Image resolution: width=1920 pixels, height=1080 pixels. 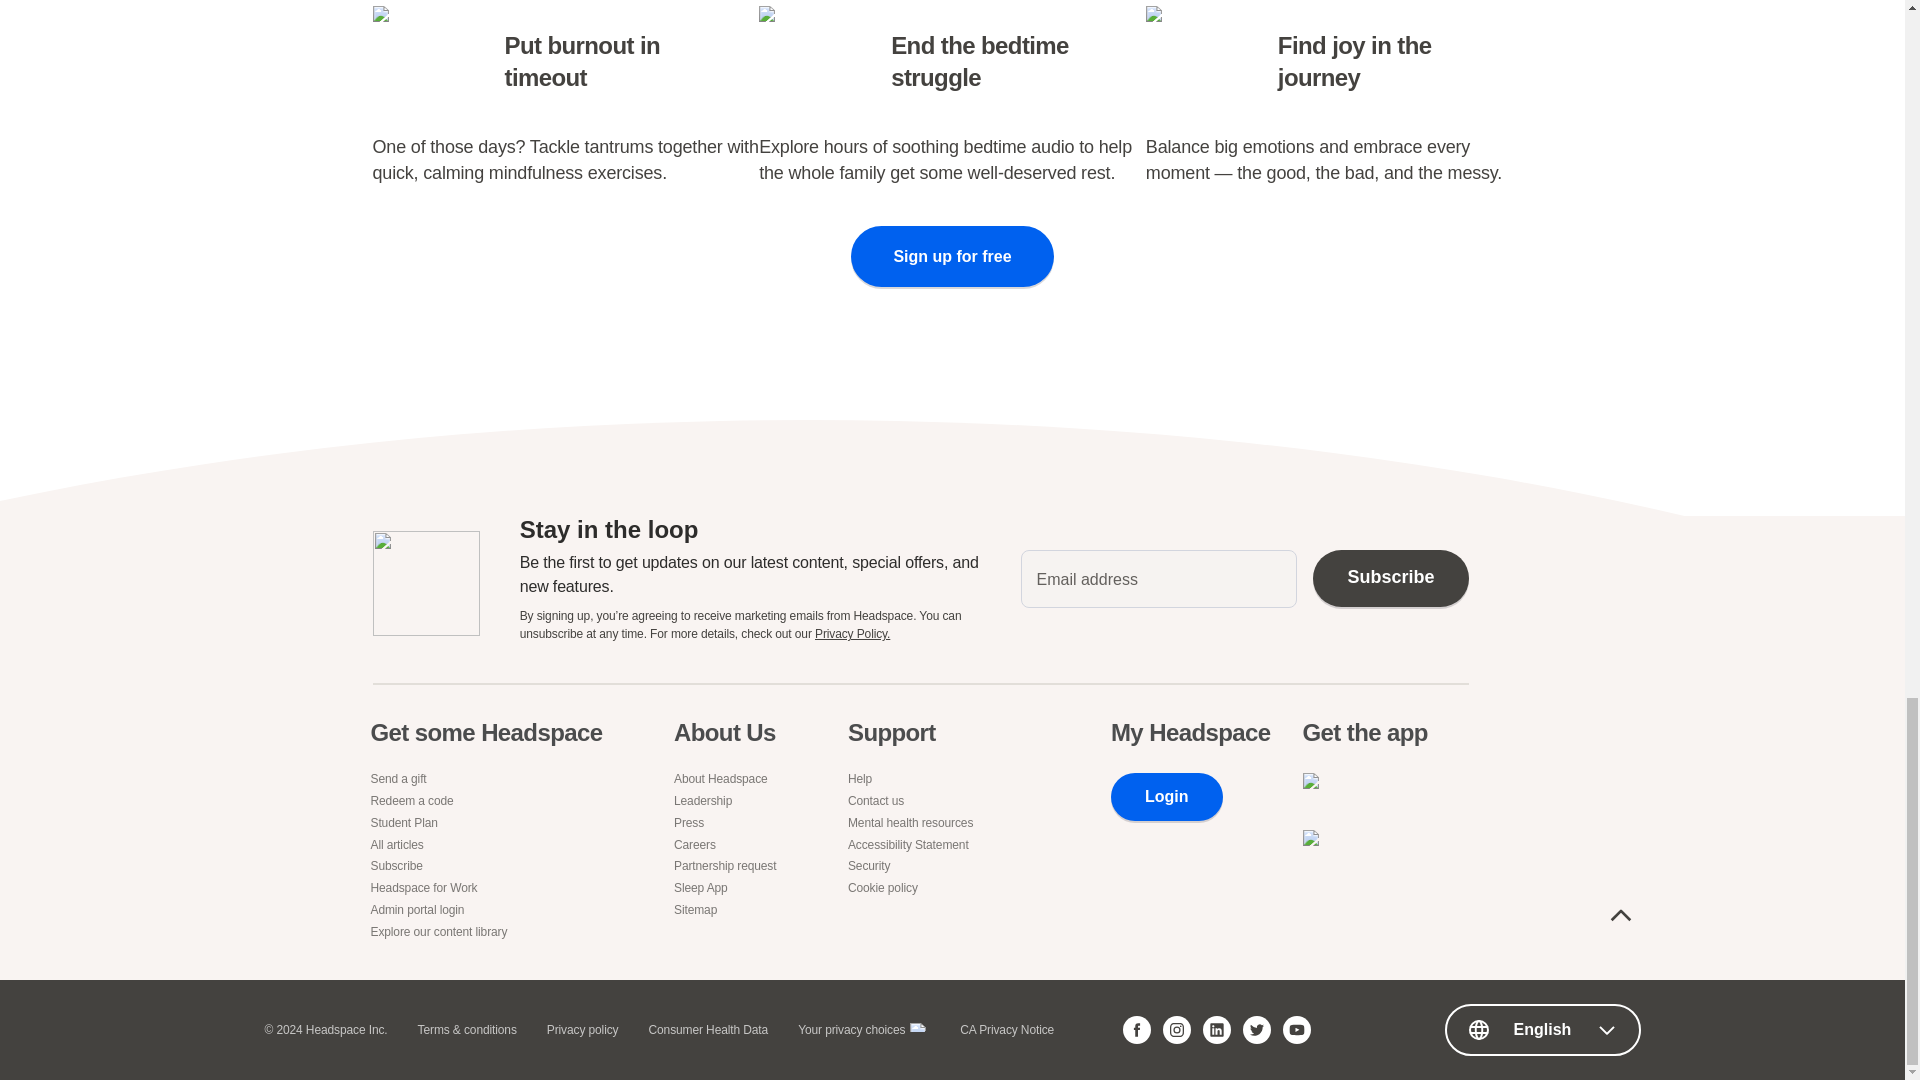 I want to click on All articles, so click(x=490, y=846).